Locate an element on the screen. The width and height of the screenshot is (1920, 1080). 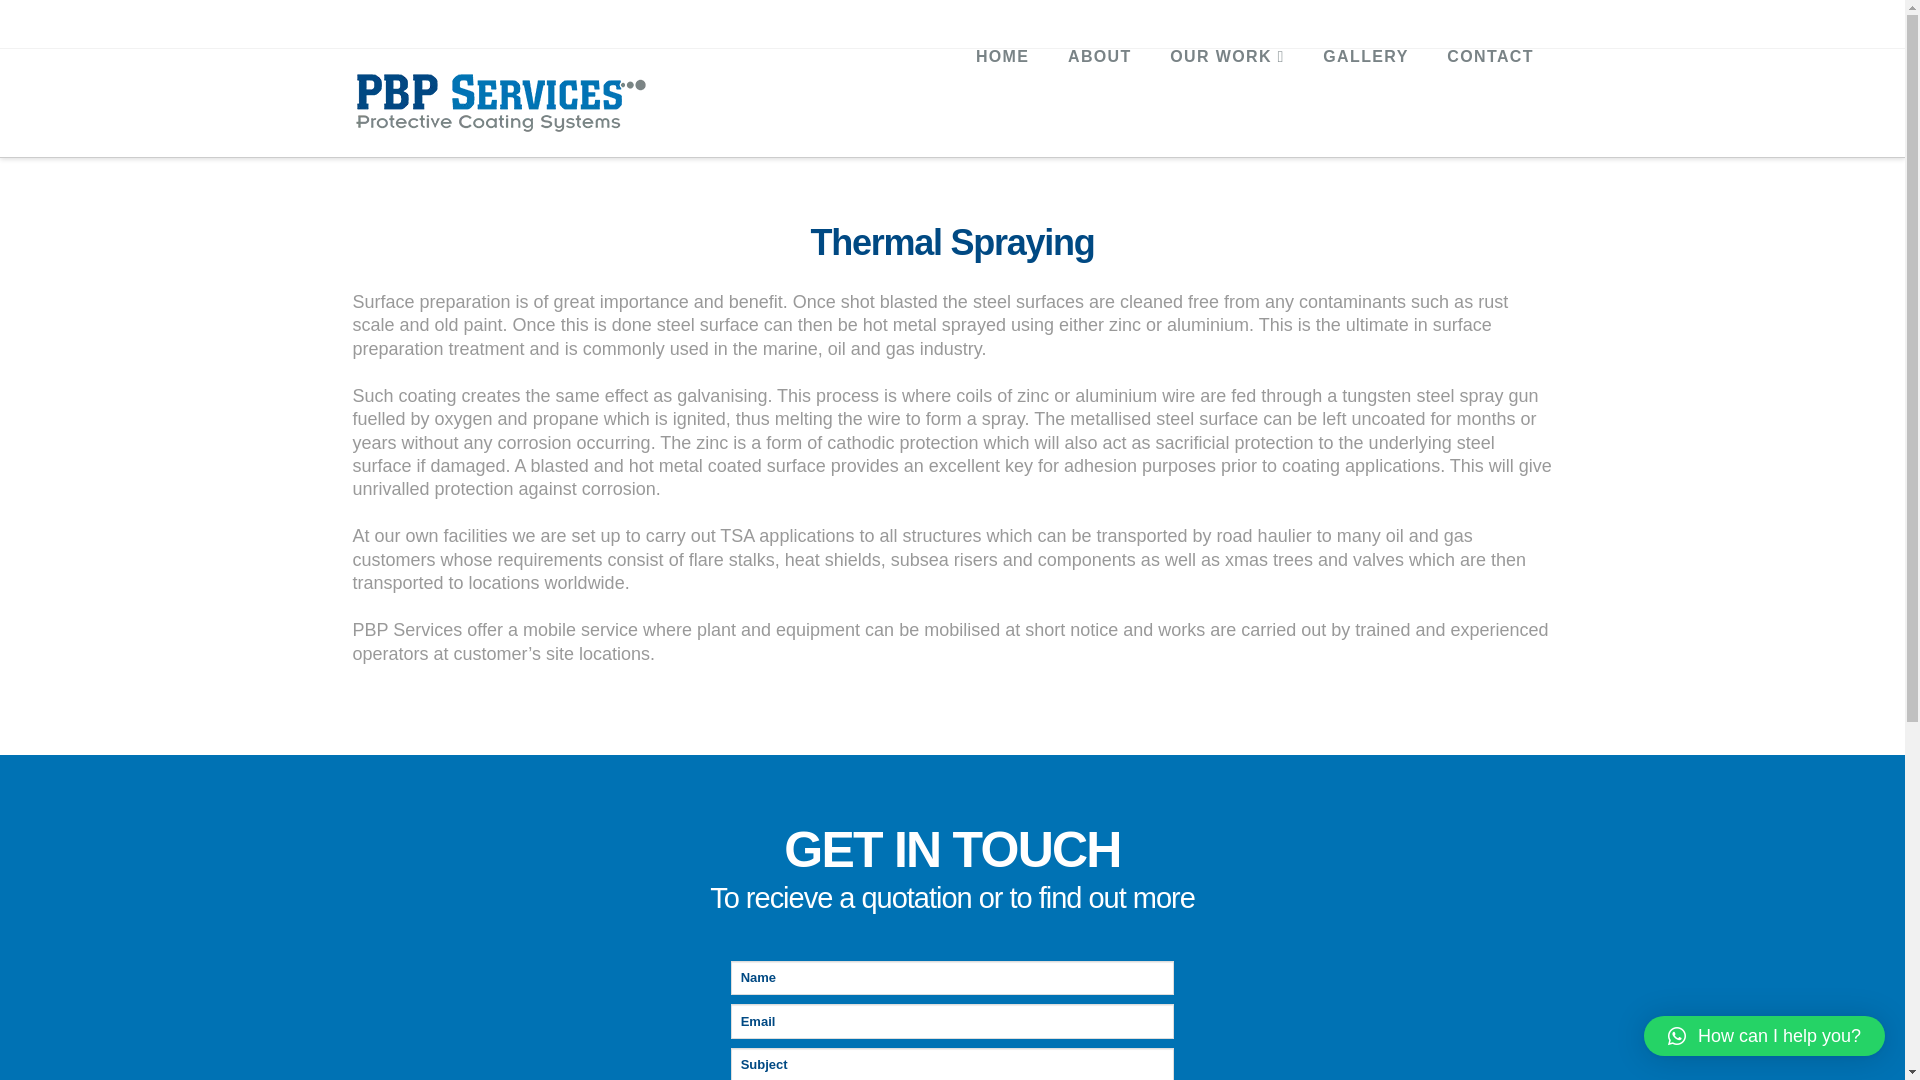
CONTACT is located at coordinates (1488, 94).